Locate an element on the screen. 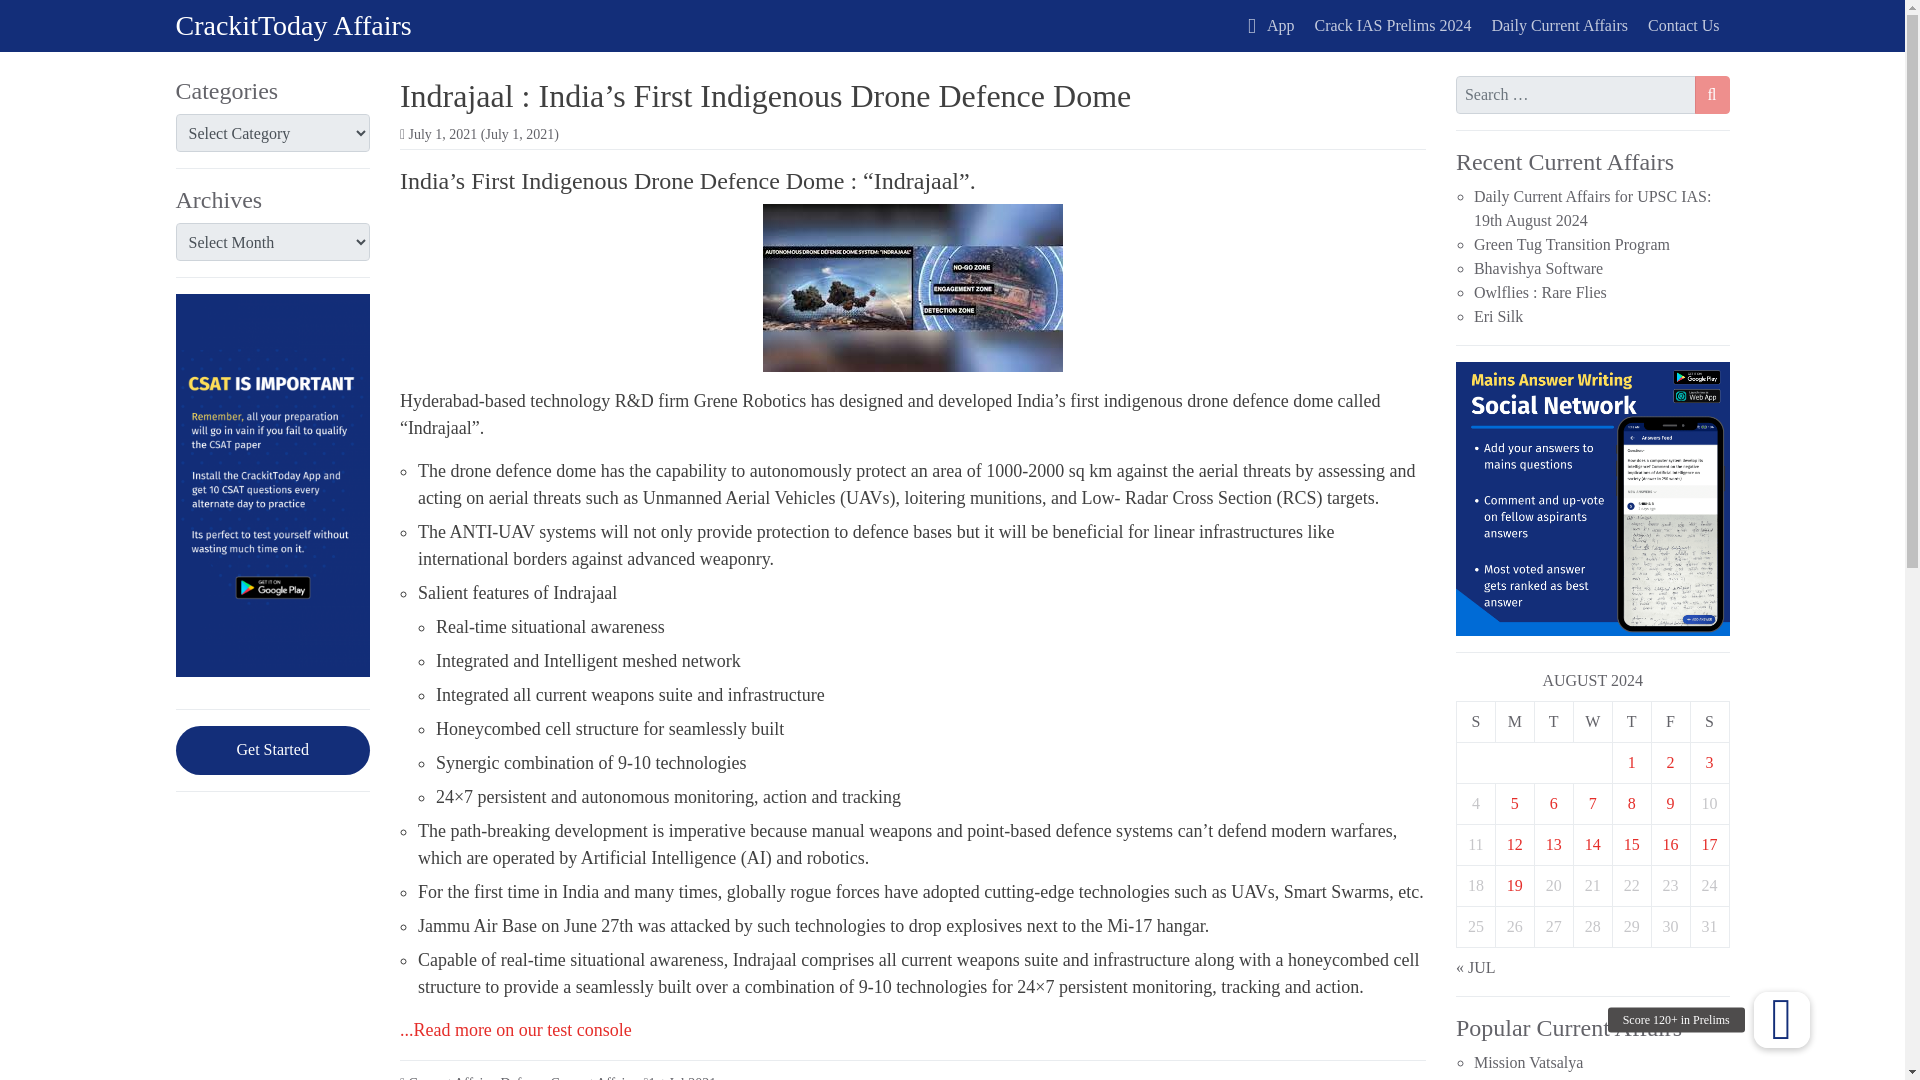 The height and width of the screenshot is (1080, 1920). ...Read more on our test console is located at coordinates (515, 1030).